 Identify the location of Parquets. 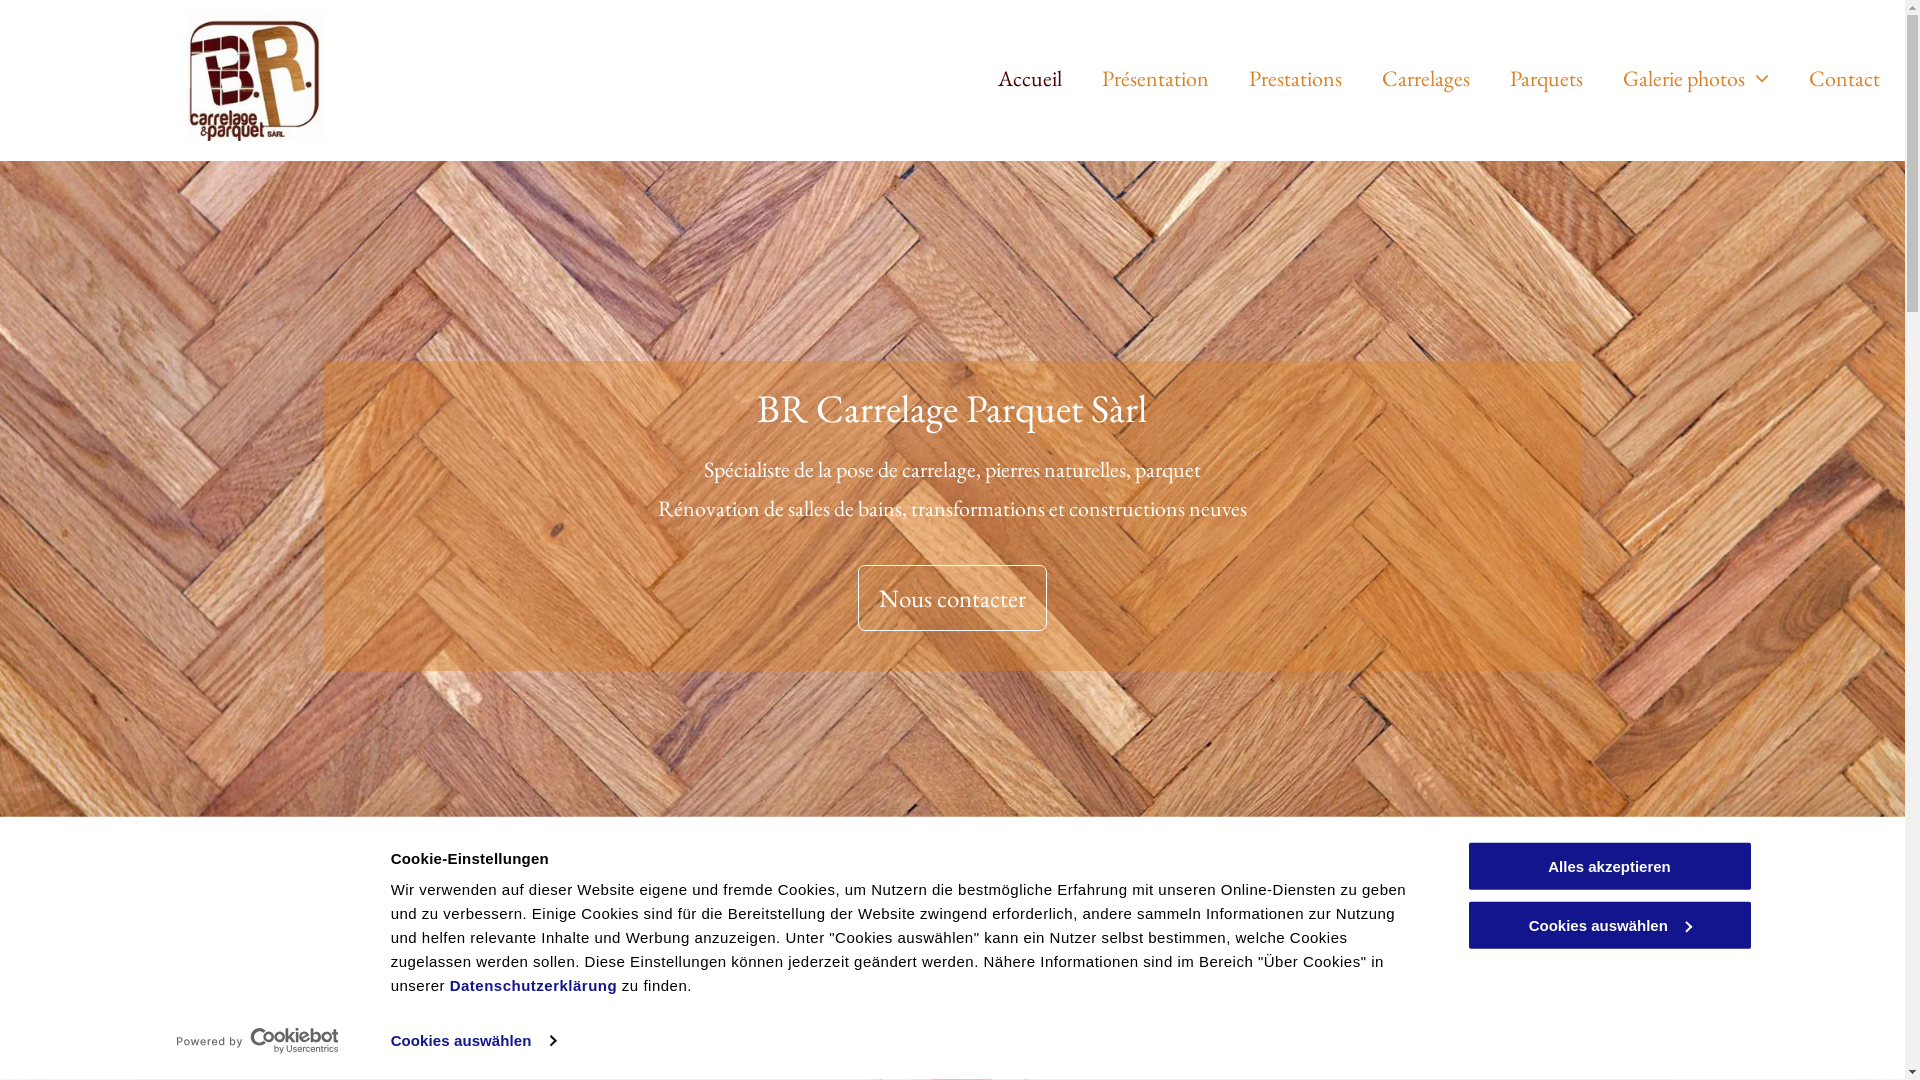
(1526, 78).